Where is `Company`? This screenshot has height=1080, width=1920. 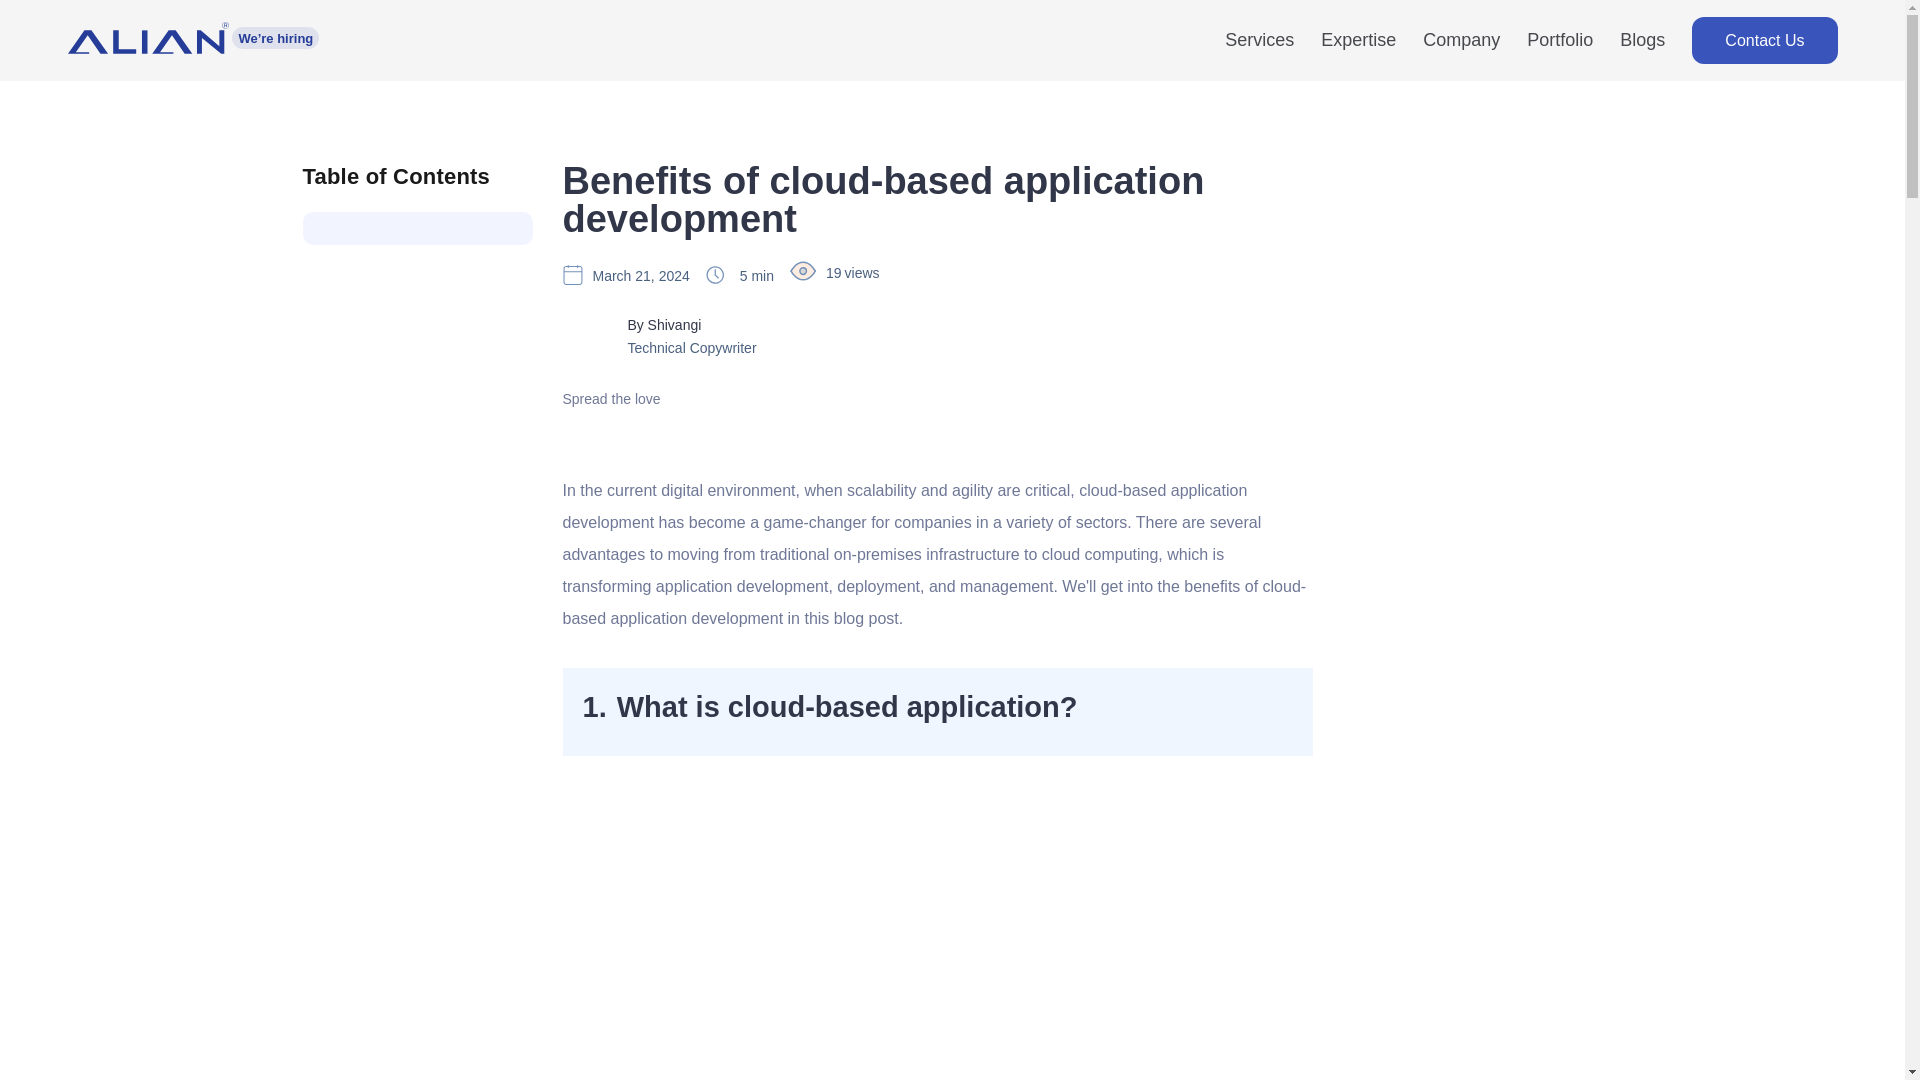 Company is located at coordinates (1460, 48).